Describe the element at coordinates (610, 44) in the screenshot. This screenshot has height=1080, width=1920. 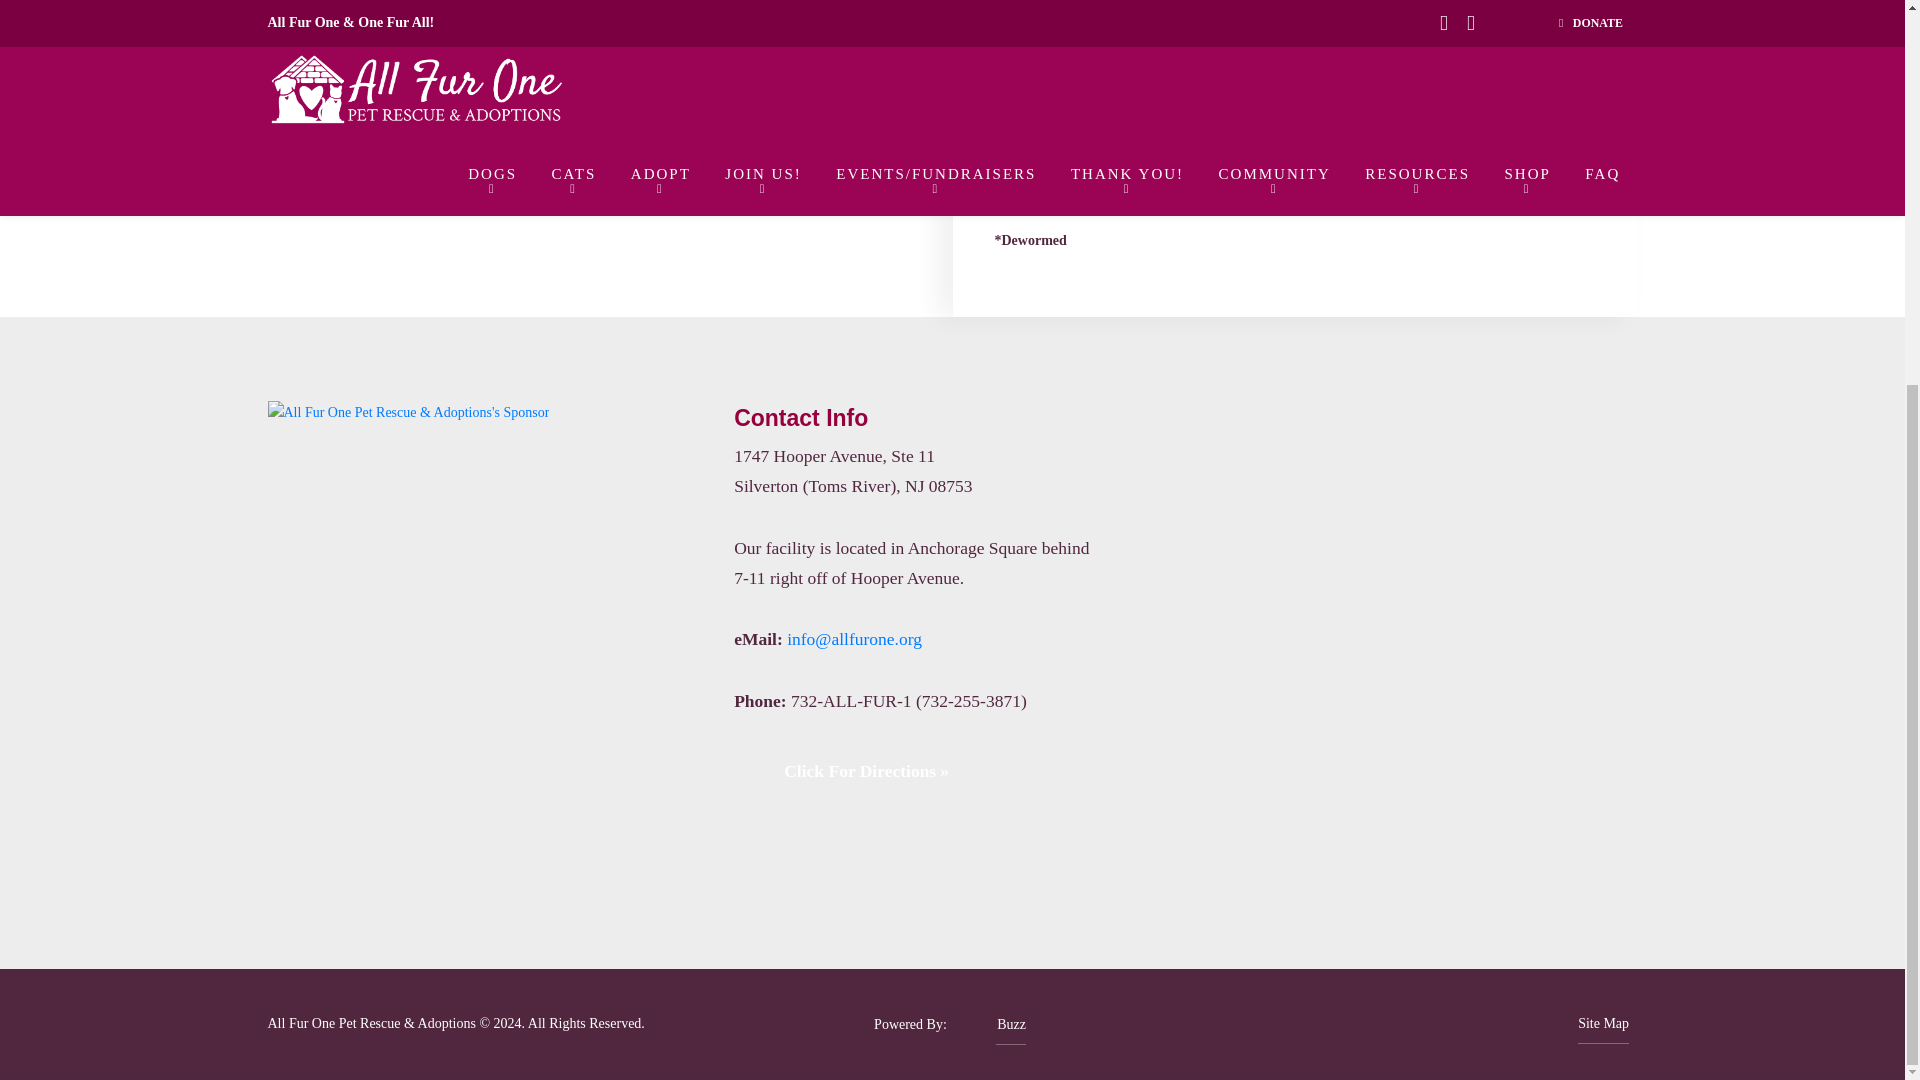
I see `Clarissa` at that location.